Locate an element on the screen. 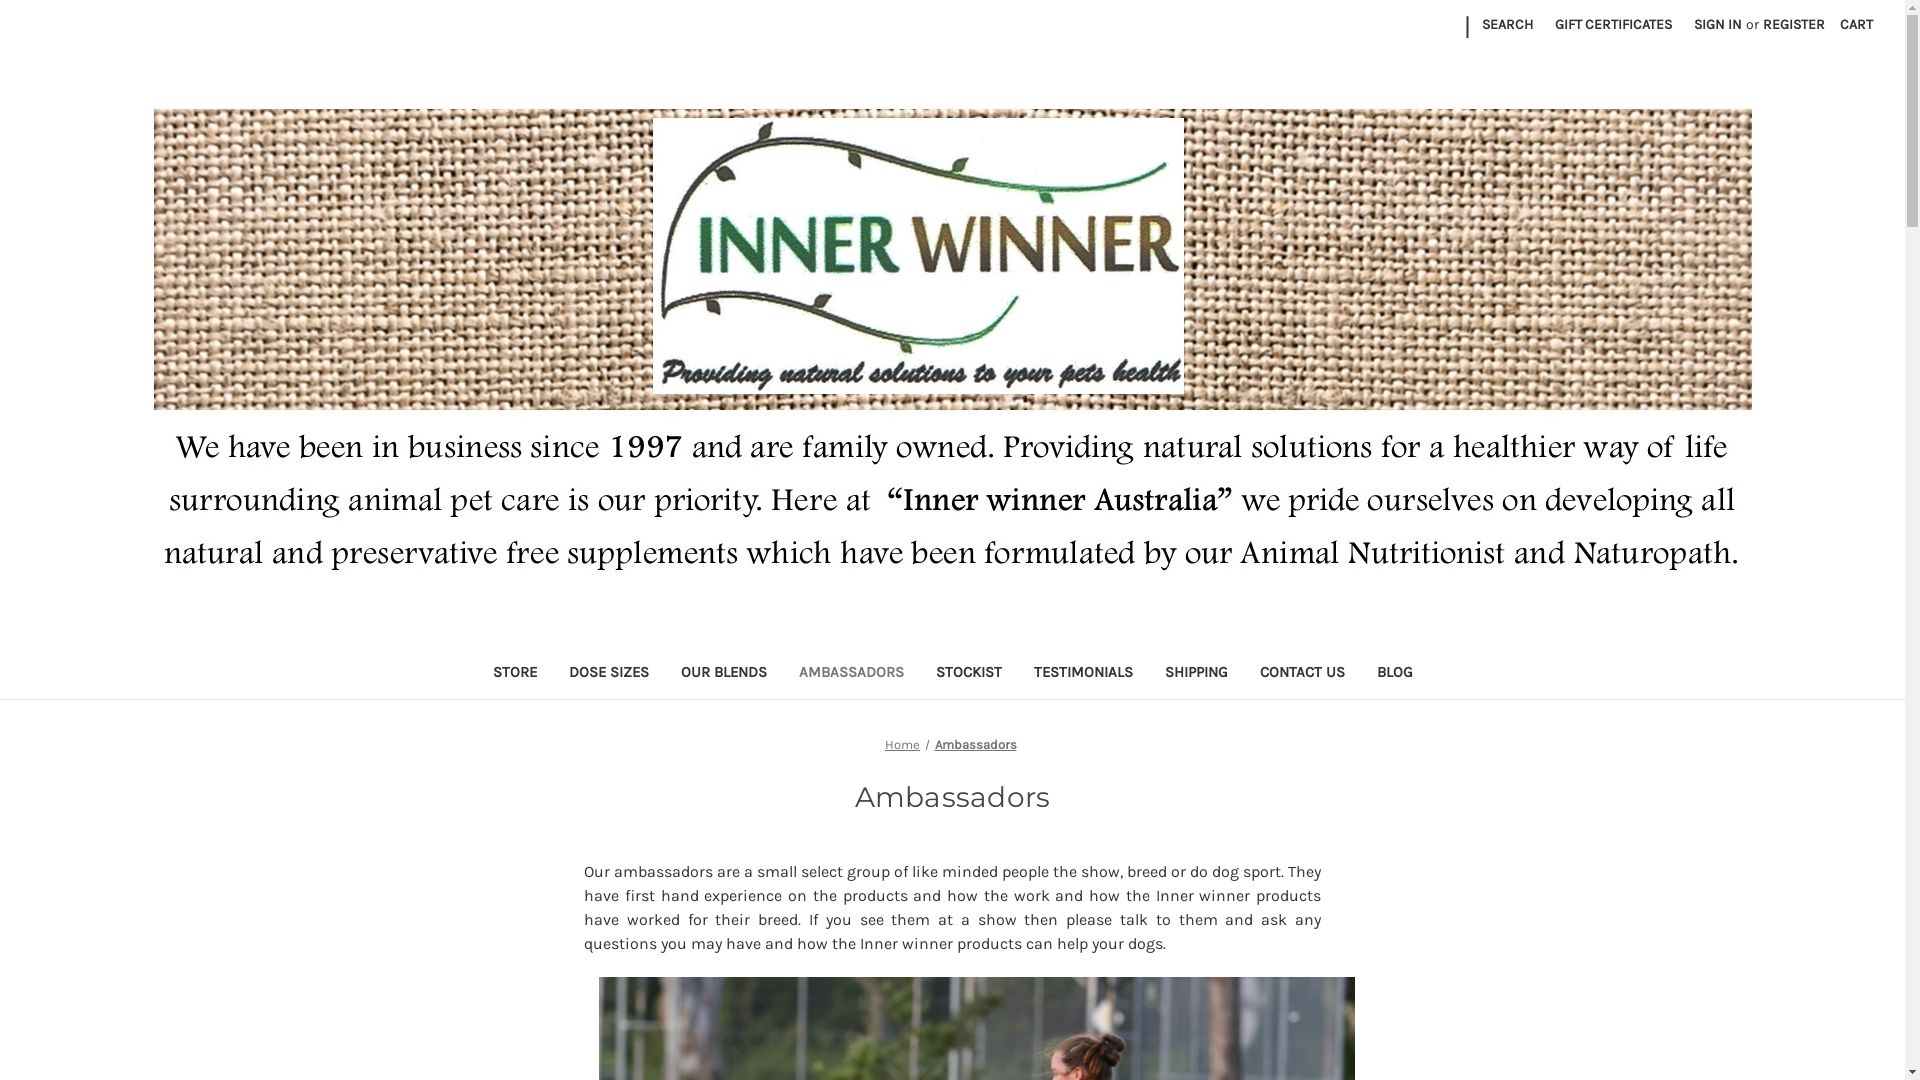 This screenshot has width=1920, height=1080. Inner Winner is located at coordinates (953, 346).